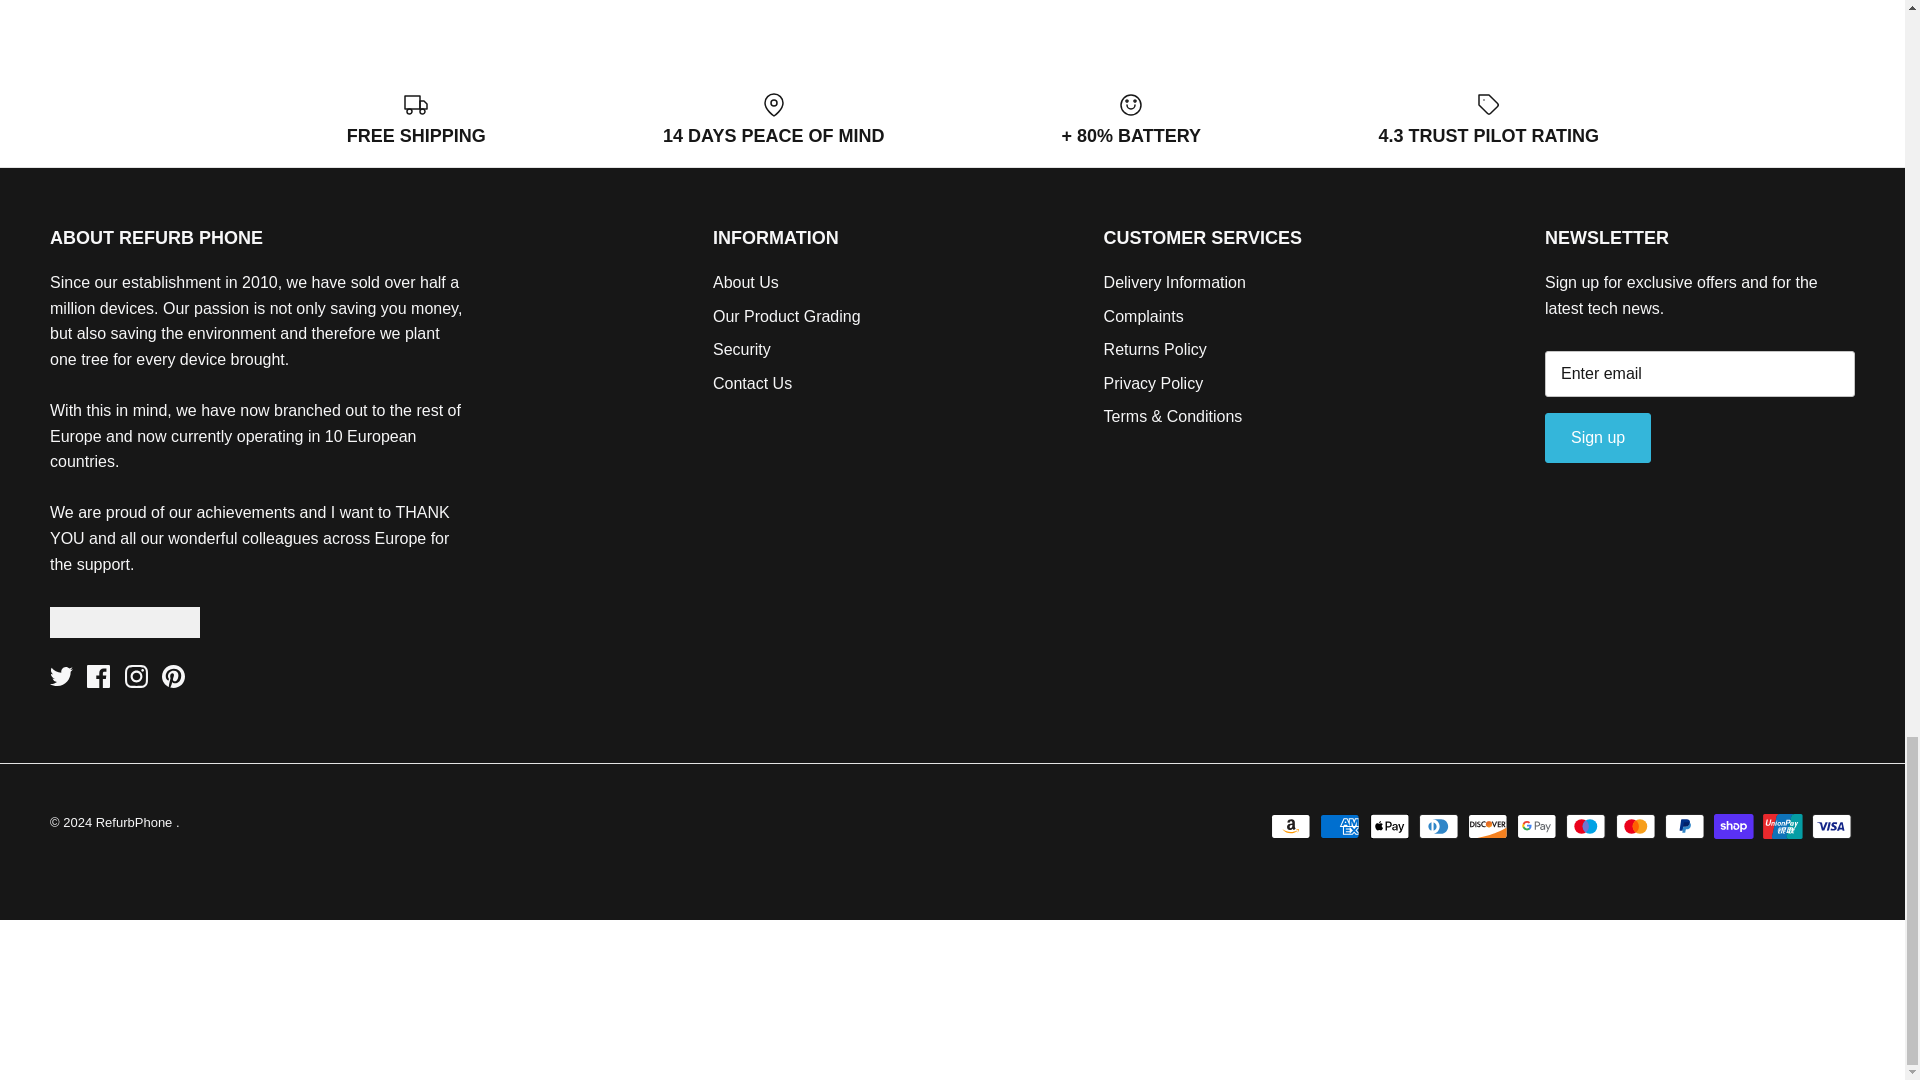  Describe the element at coordinates (1340, 826) in the screenshot. I see `American Express` at that location.